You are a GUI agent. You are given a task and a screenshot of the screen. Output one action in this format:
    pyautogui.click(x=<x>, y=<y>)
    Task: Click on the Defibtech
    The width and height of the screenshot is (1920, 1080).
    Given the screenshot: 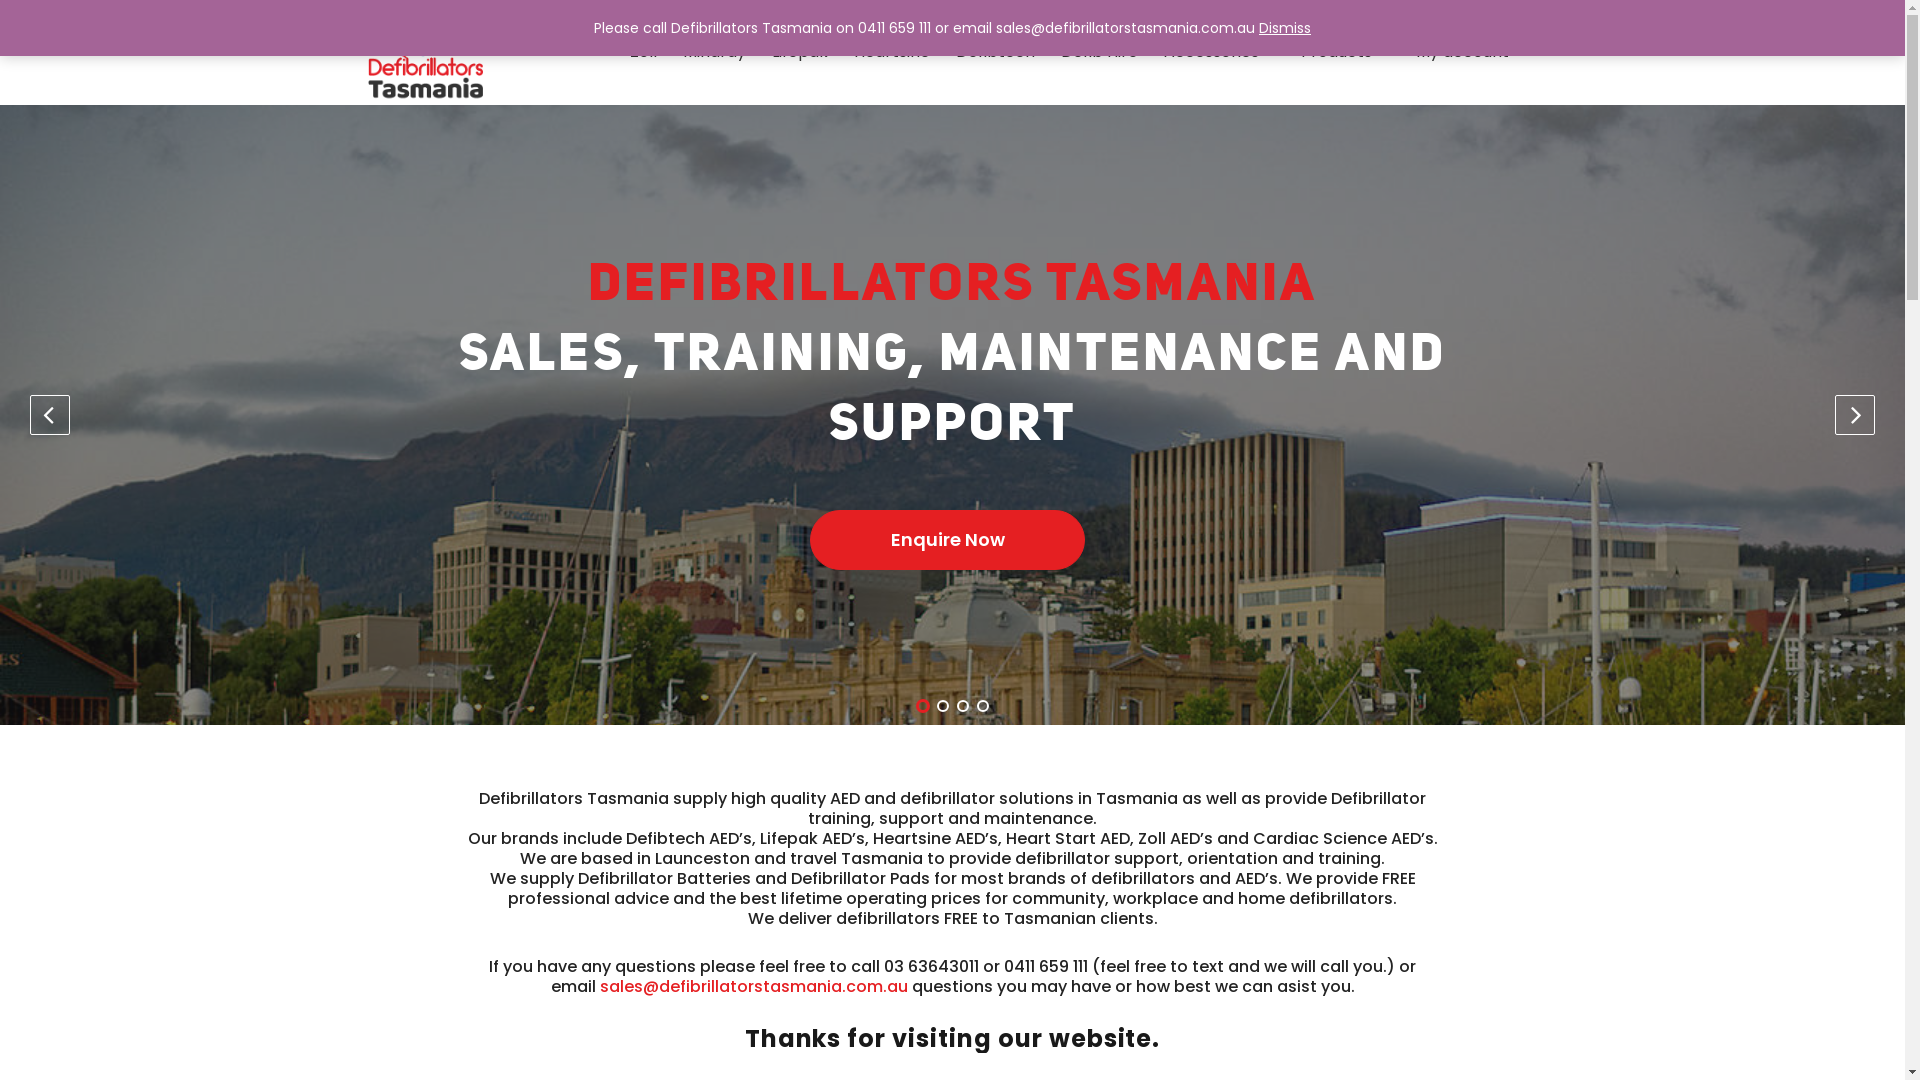 What is the action you would take?
    pyautogui.click(x=996, y=52)
    